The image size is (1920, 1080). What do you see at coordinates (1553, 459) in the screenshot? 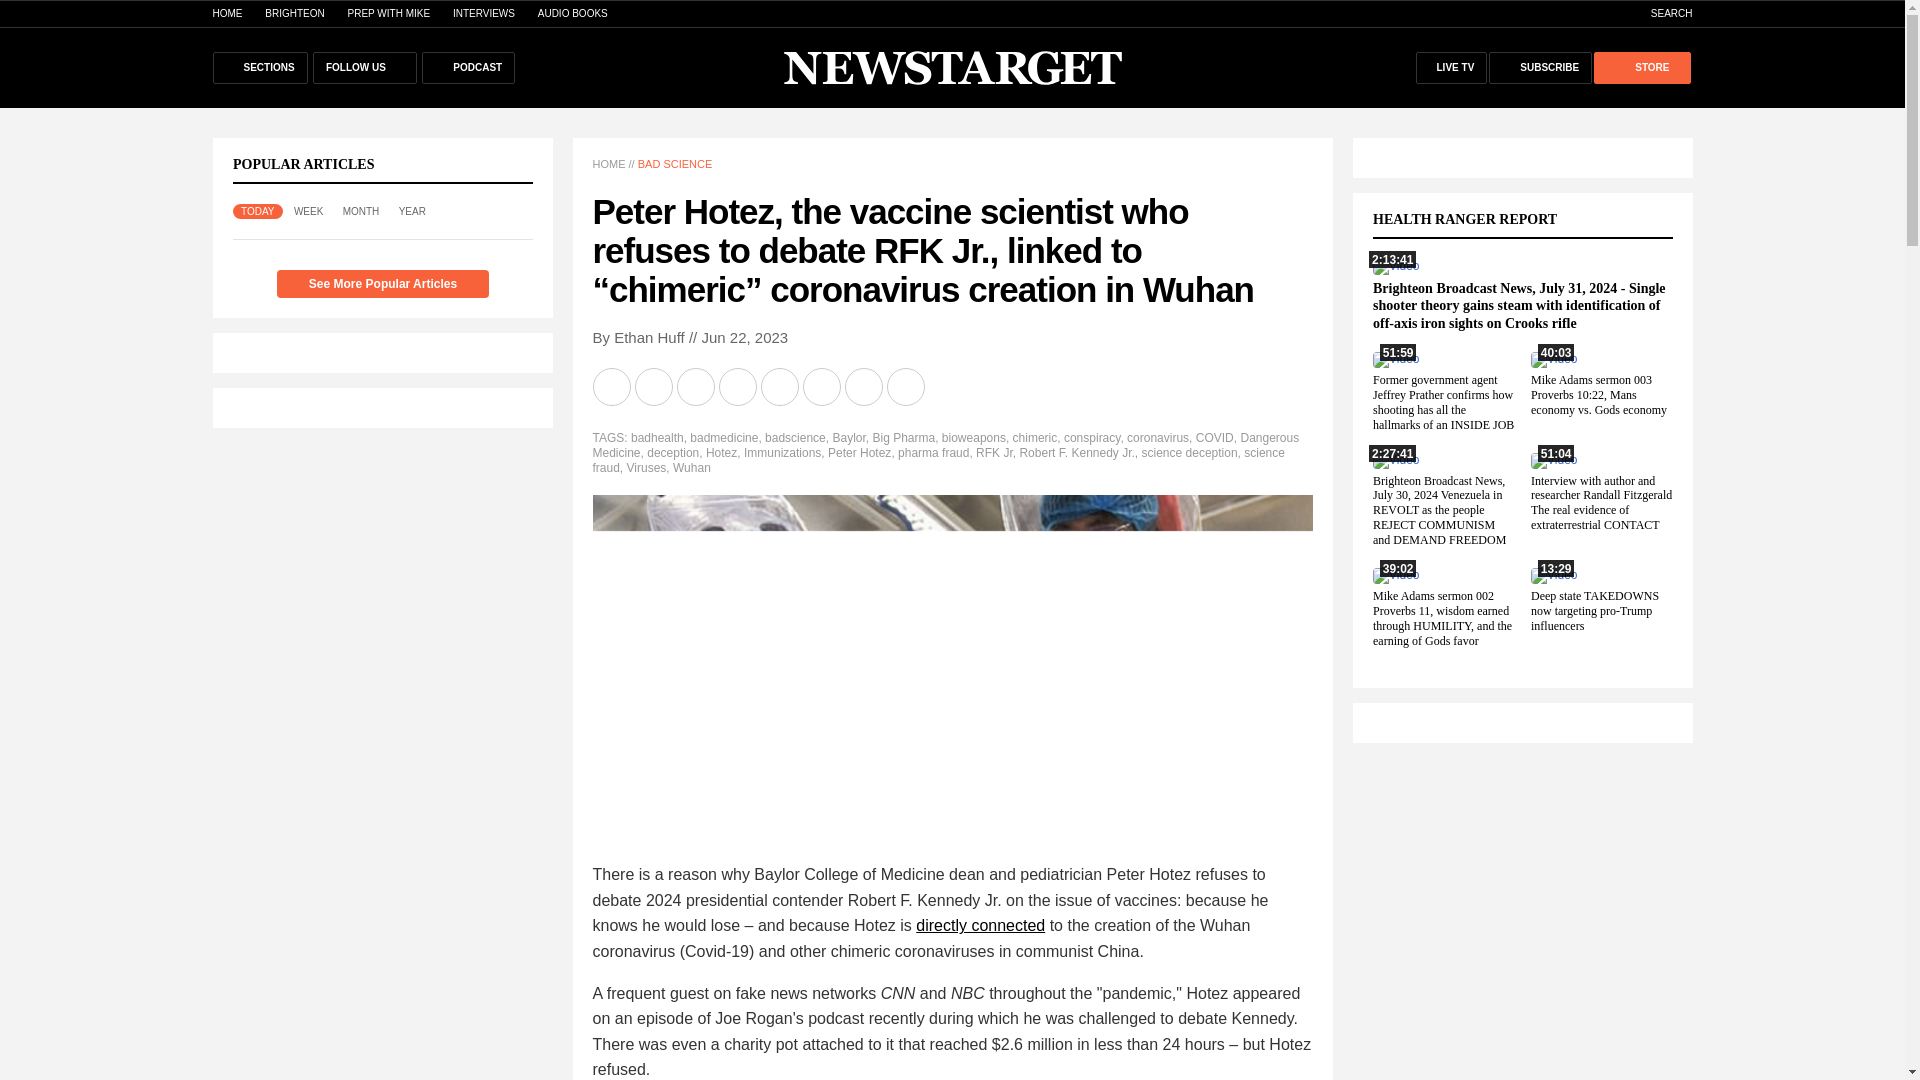
I see `51:04` at bounding box center [1553, 459].